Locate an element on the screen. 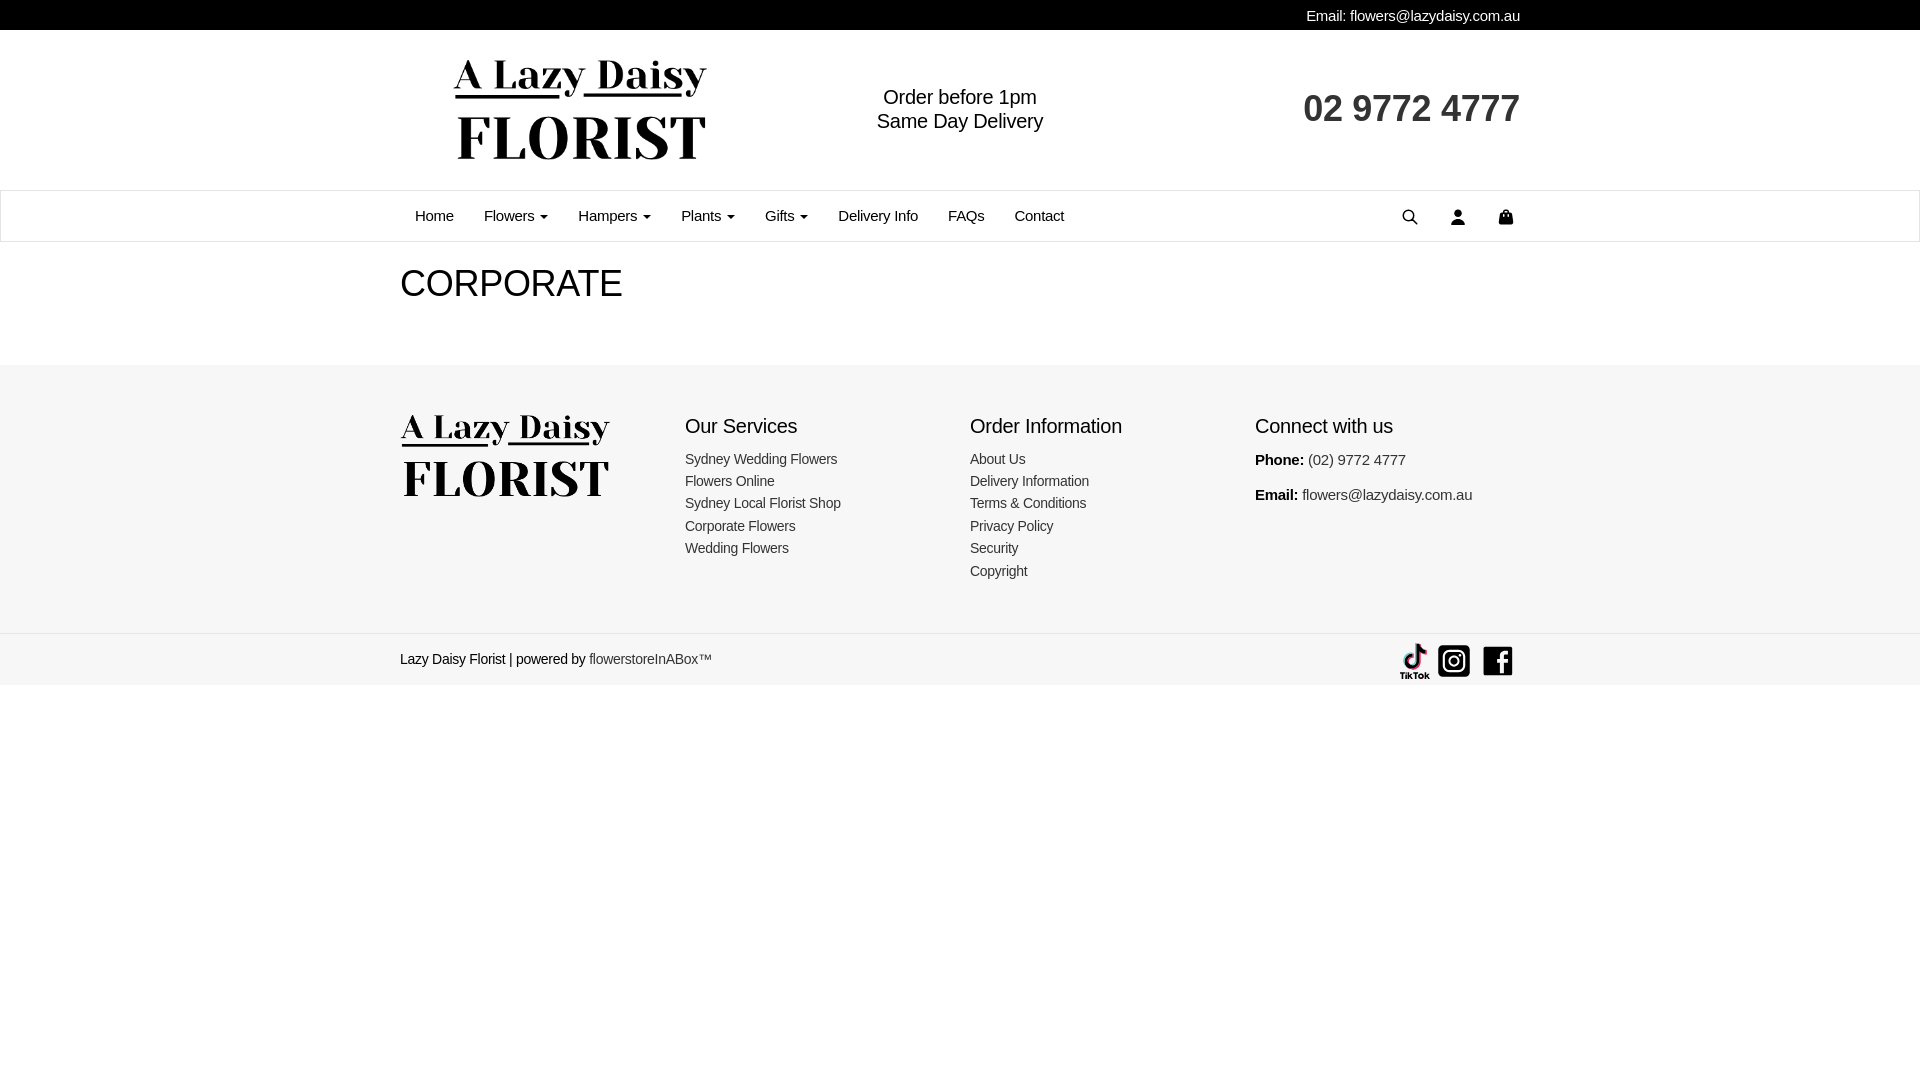 This screenshot has height=1080, width=1920. Sydney Local Florist Shop is located at coordinates (763, 503).